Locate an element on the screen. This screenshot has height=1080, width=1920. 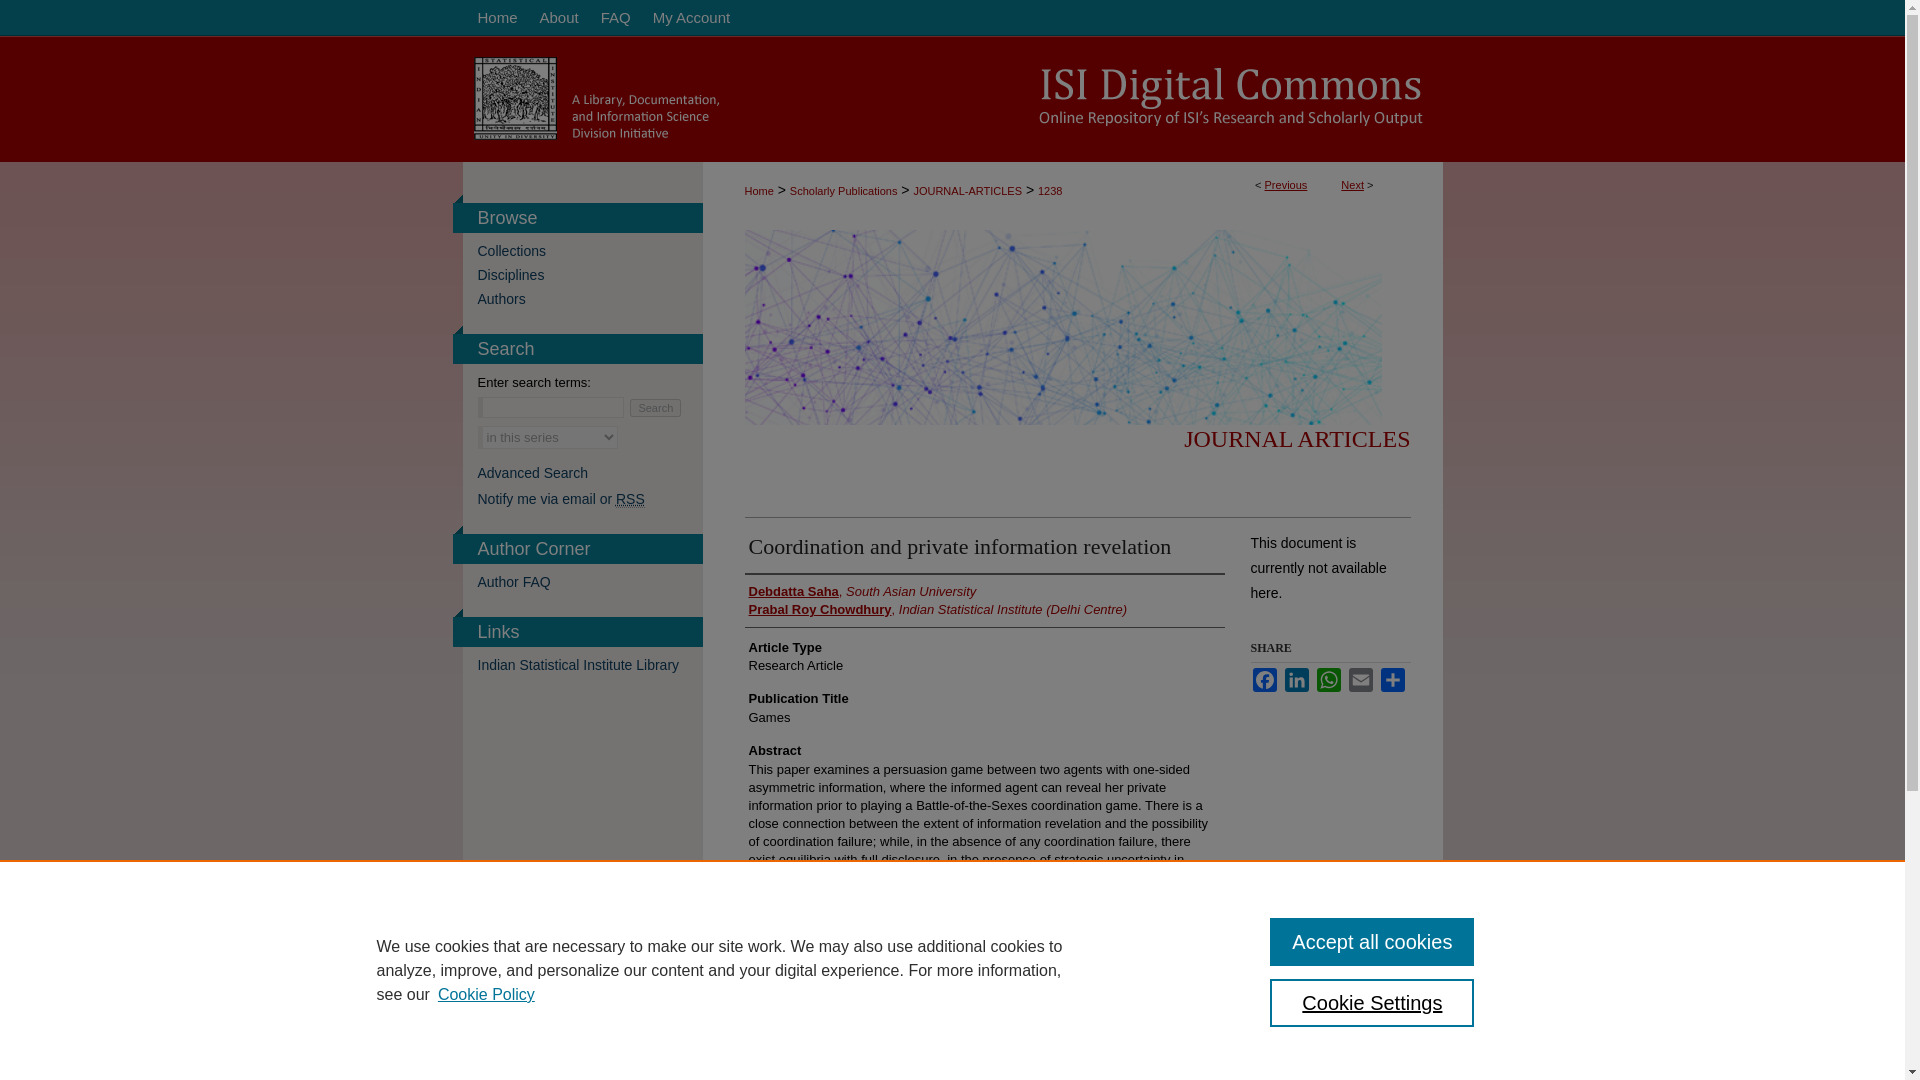
About is located at coordinates (558, 18).